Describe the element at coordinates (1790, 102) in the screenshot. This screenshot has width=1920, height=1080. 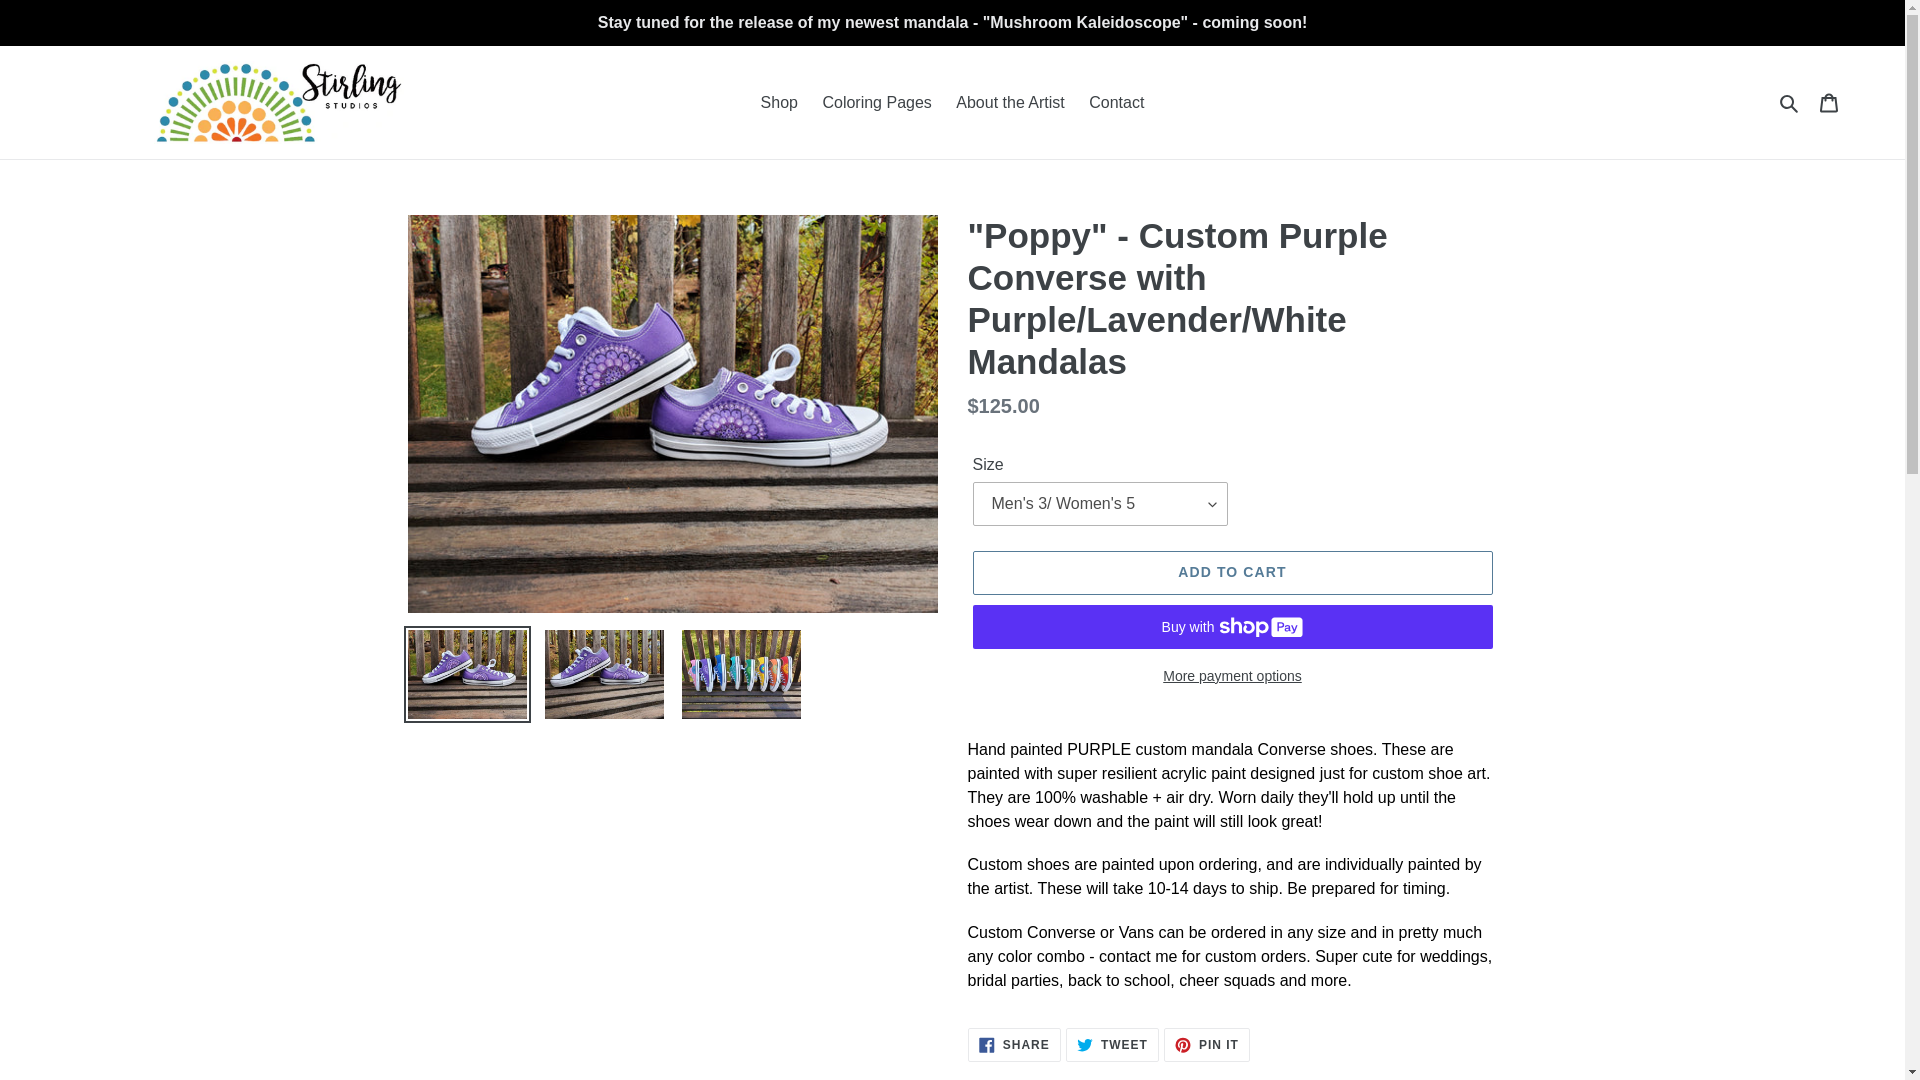
I see `Search` at that location.